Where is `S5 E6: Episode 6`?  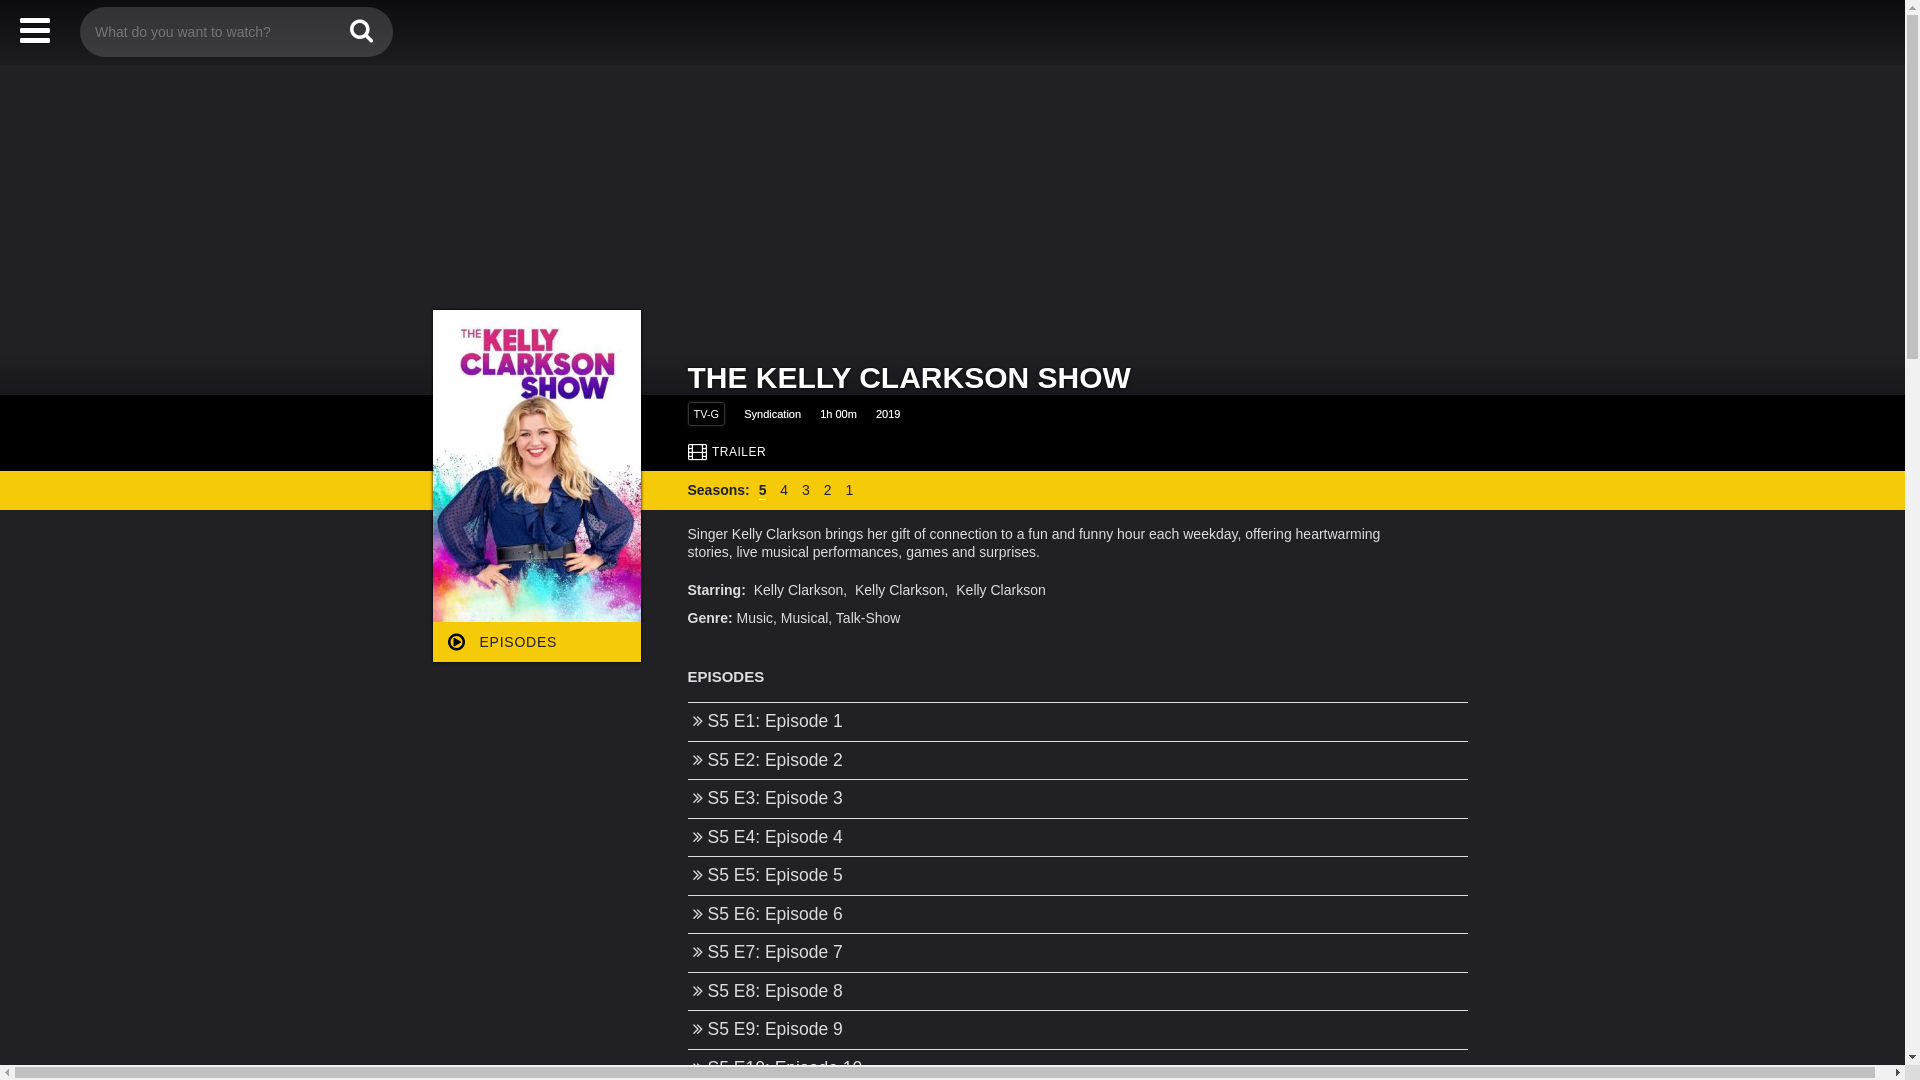
S5 E6: Episode 6 is located at coordinates (1078, 915).